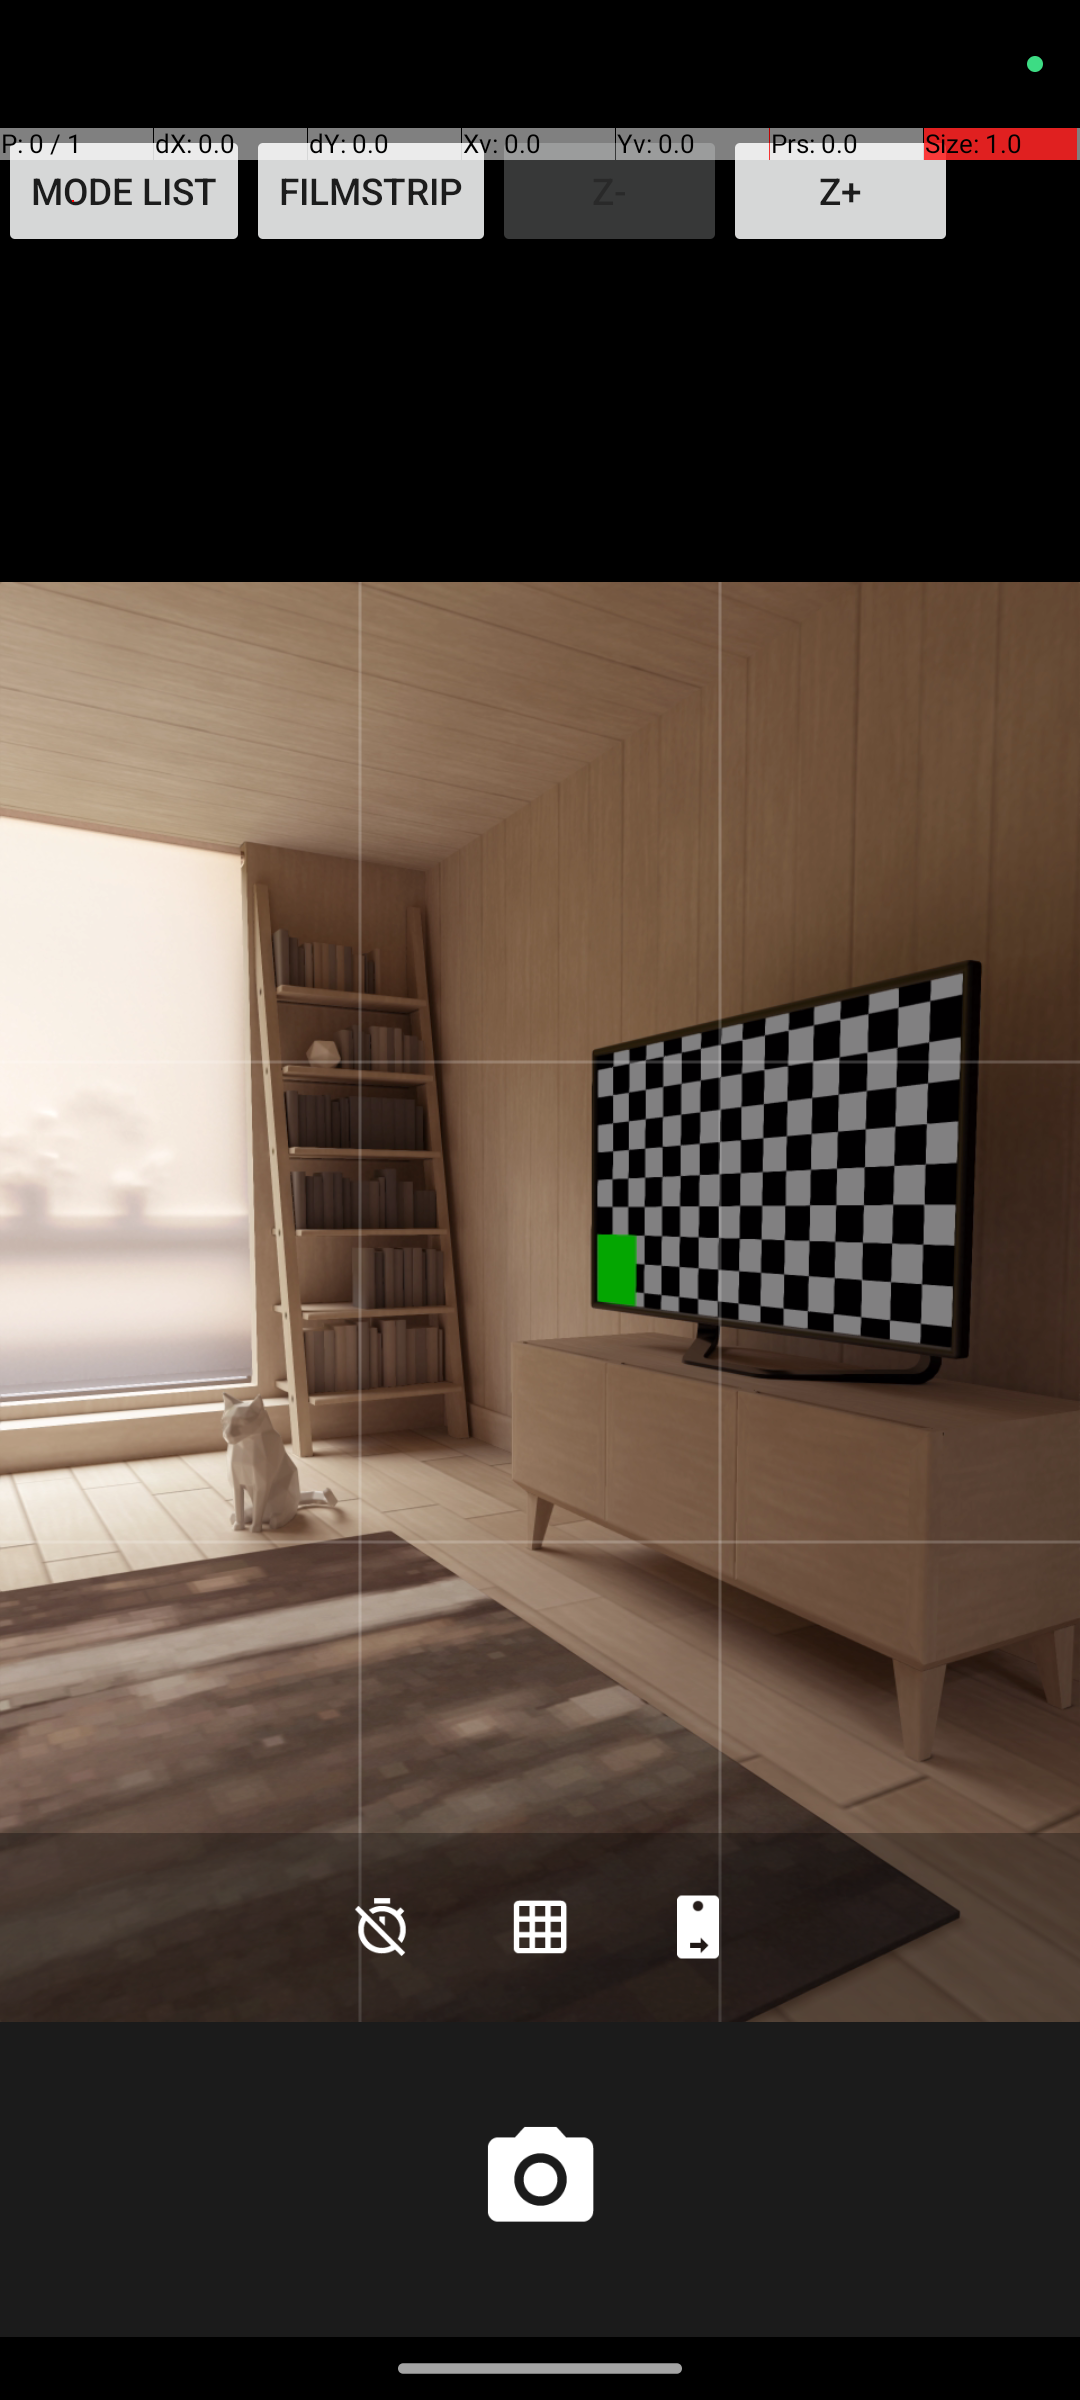 The image size is (1080, 2400). Describe the element at coordinates (540, 2180) in the screenshot. I see `Shutter` at that location.